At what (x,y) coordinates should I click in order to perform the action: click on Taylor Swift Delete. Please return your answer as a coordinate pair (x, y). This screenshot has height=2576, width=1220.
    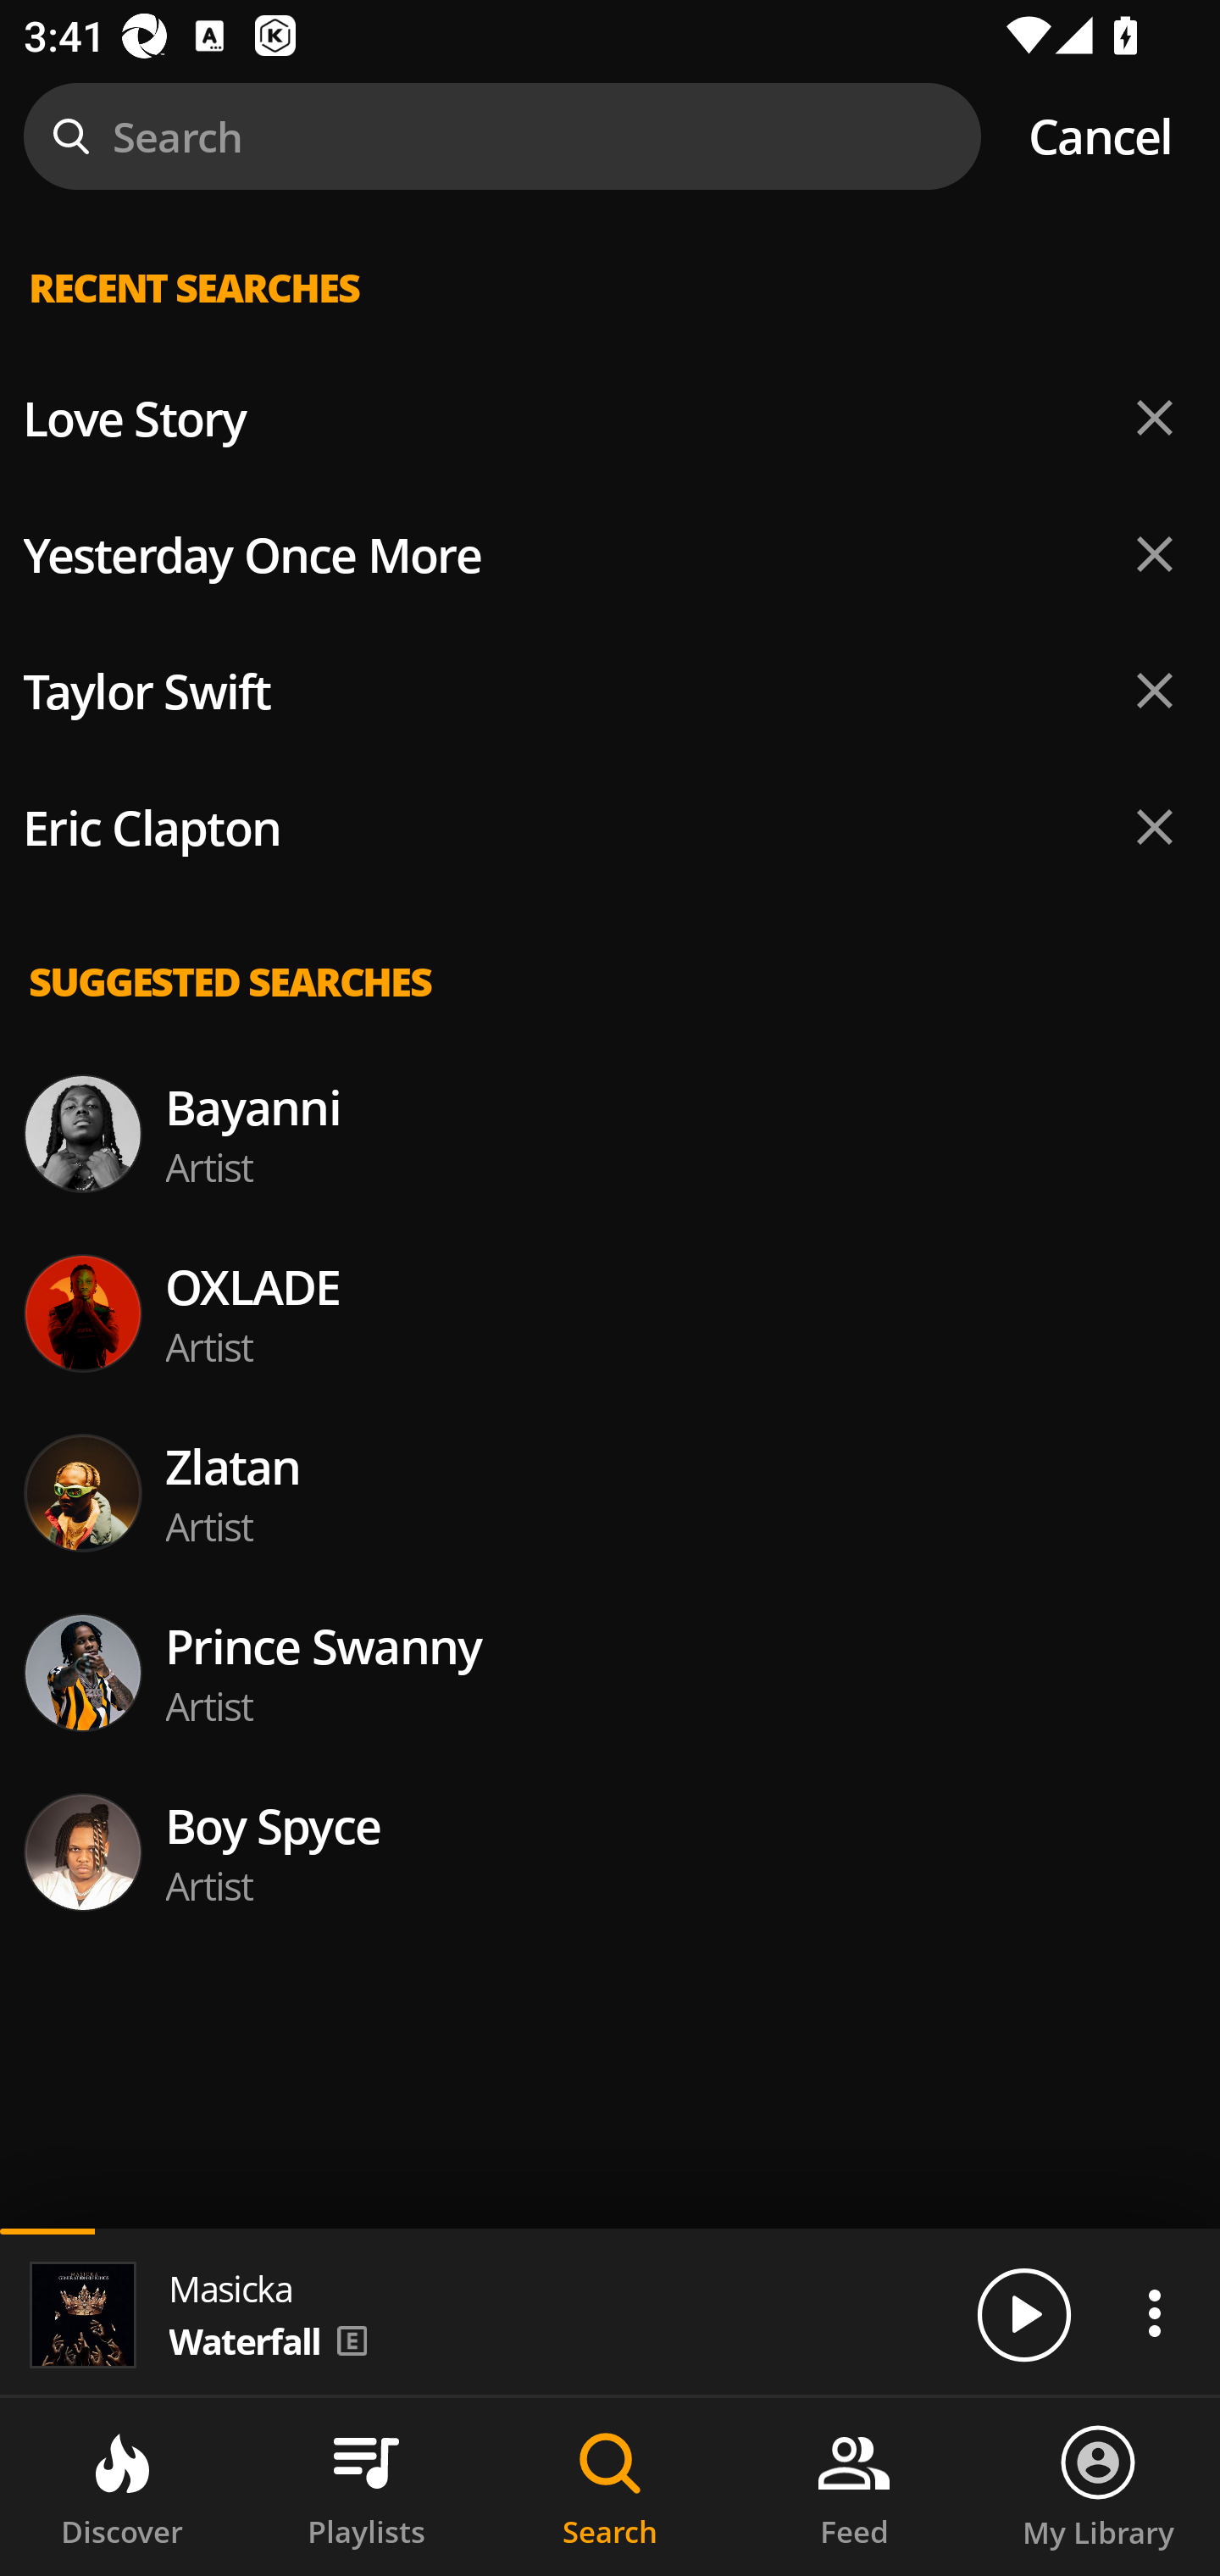
    Looking at the image, I should click on (610, 691).